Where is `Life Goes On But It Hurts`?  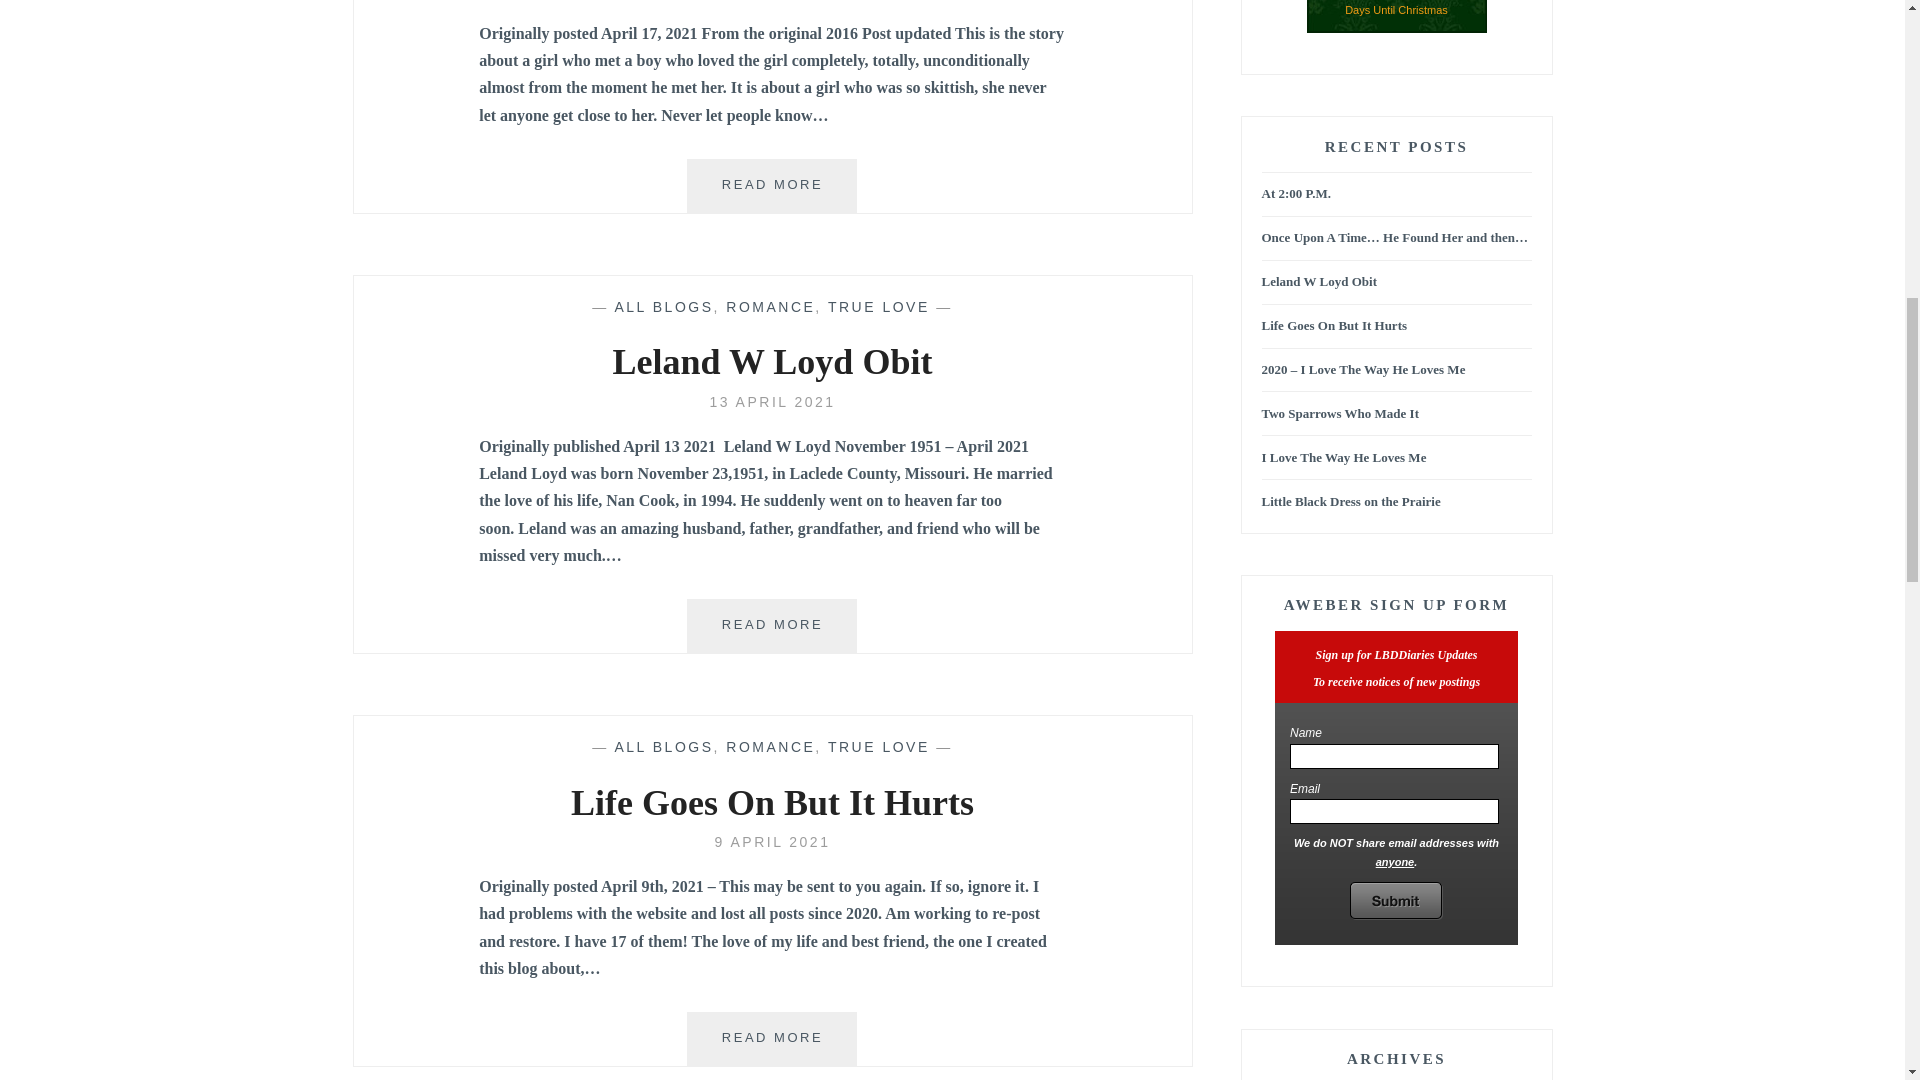
Life Goes On But It Hurts is located at coordinates (772, 363).